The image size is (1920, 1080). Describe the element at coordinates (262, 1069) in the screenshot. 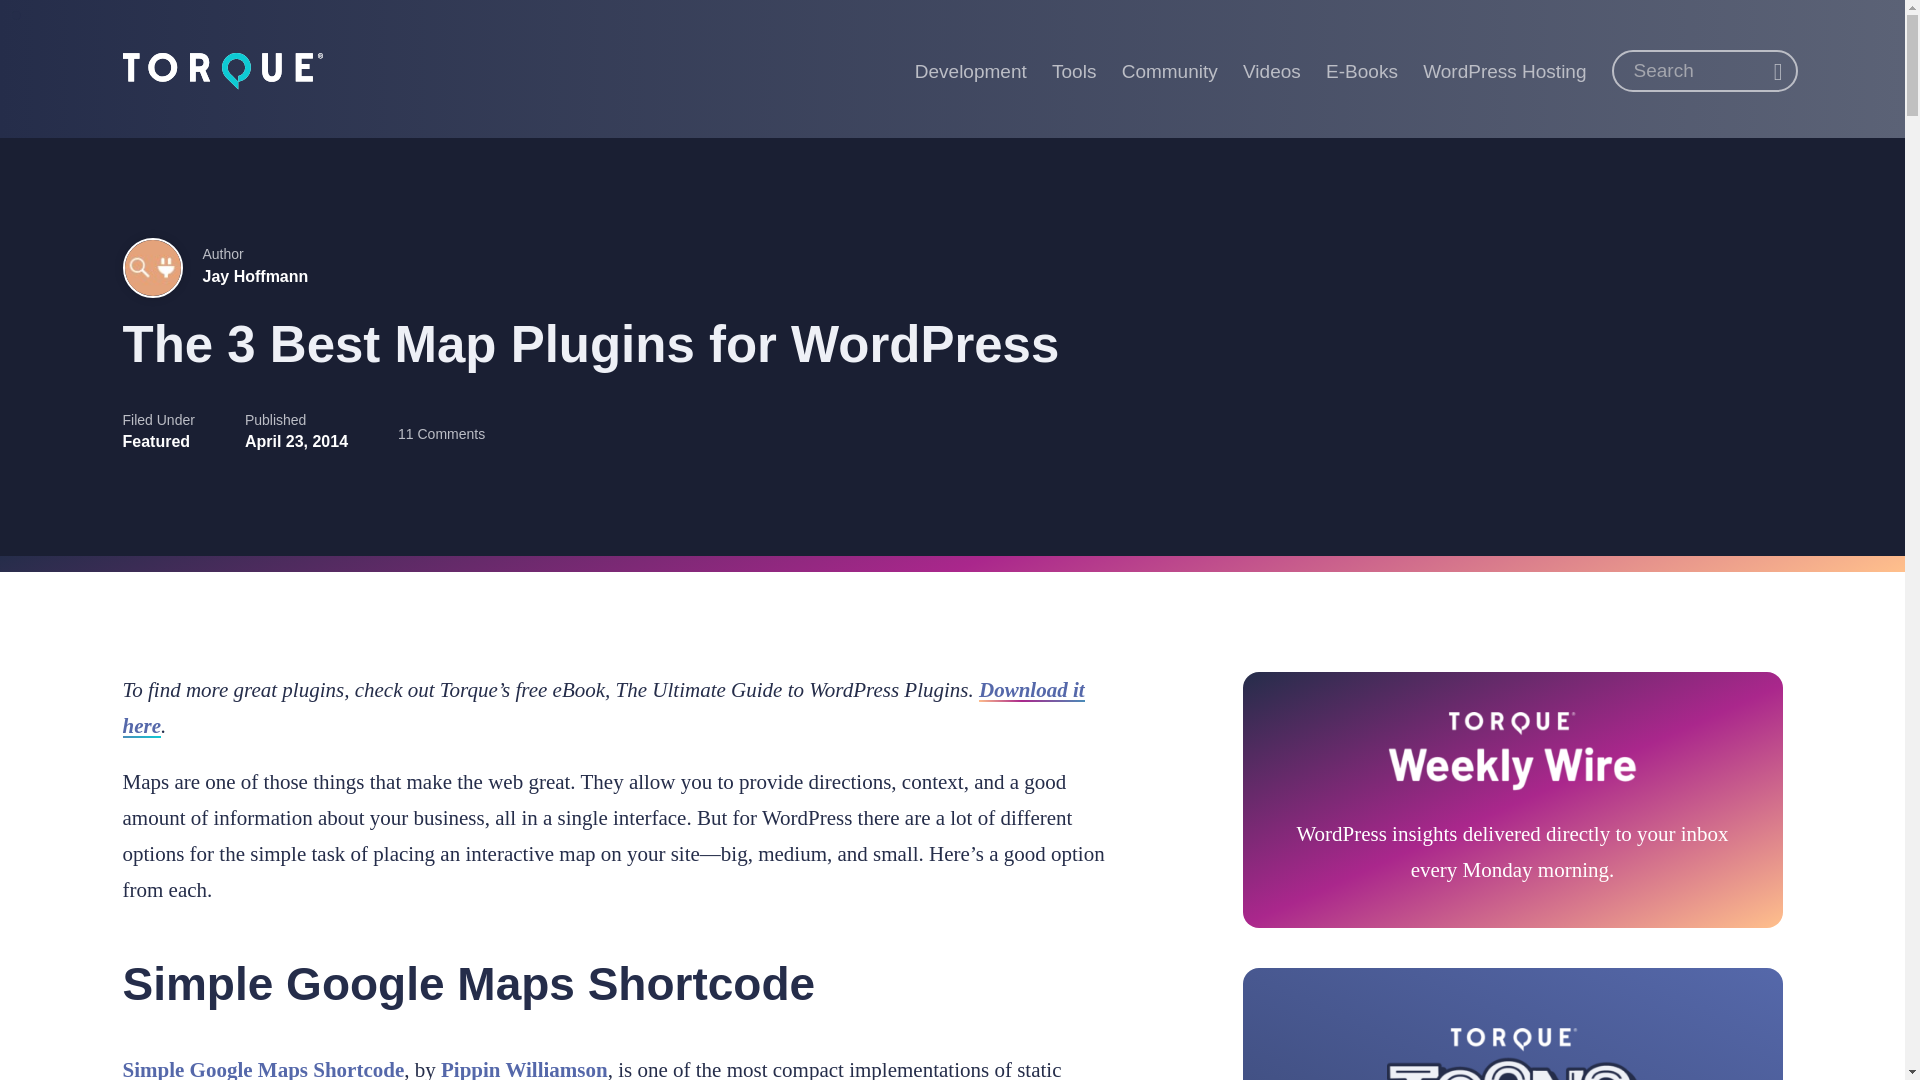

I see `Simple Google Maps Shortcode` at that location.